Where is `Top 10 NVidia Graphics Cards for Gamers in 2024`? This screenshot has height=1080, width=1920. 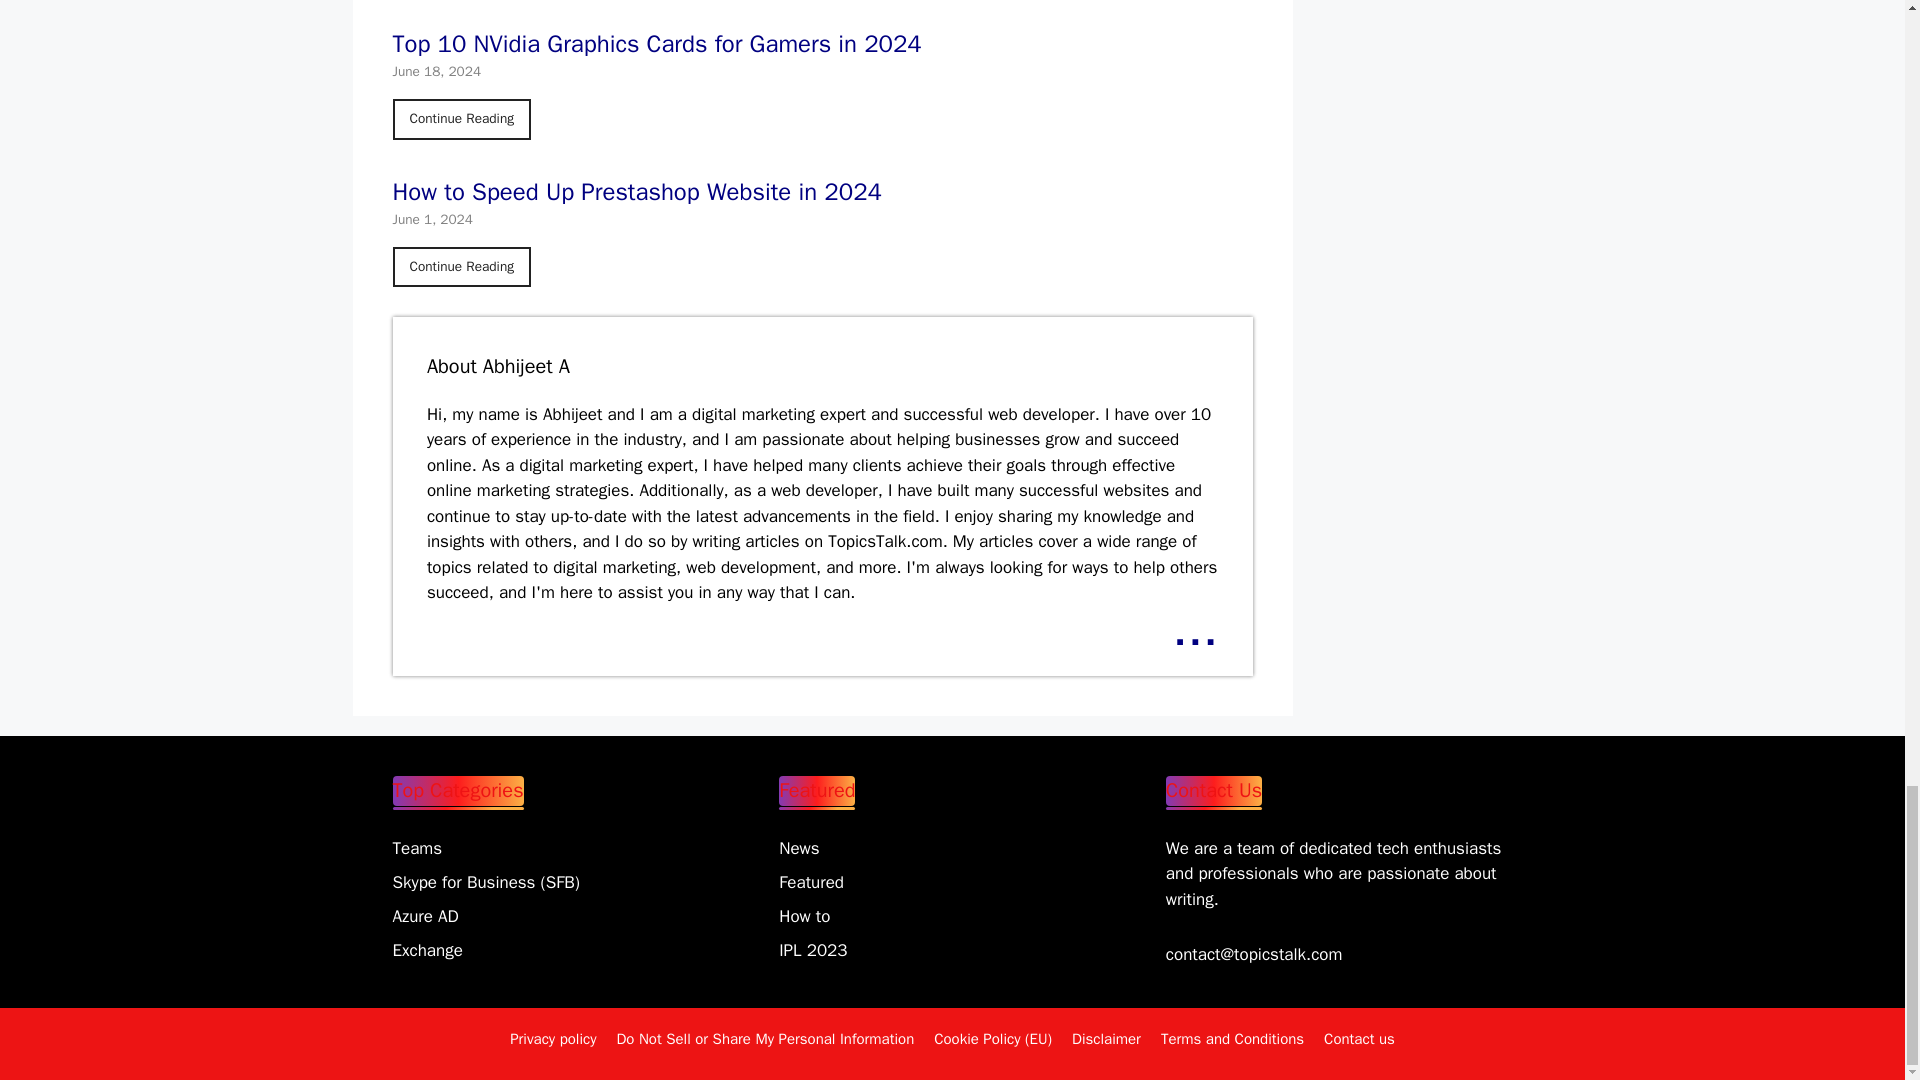
Top 10 NVidia Graphics Cards for Gamers in 2024 is located at coordinates (461, 119).